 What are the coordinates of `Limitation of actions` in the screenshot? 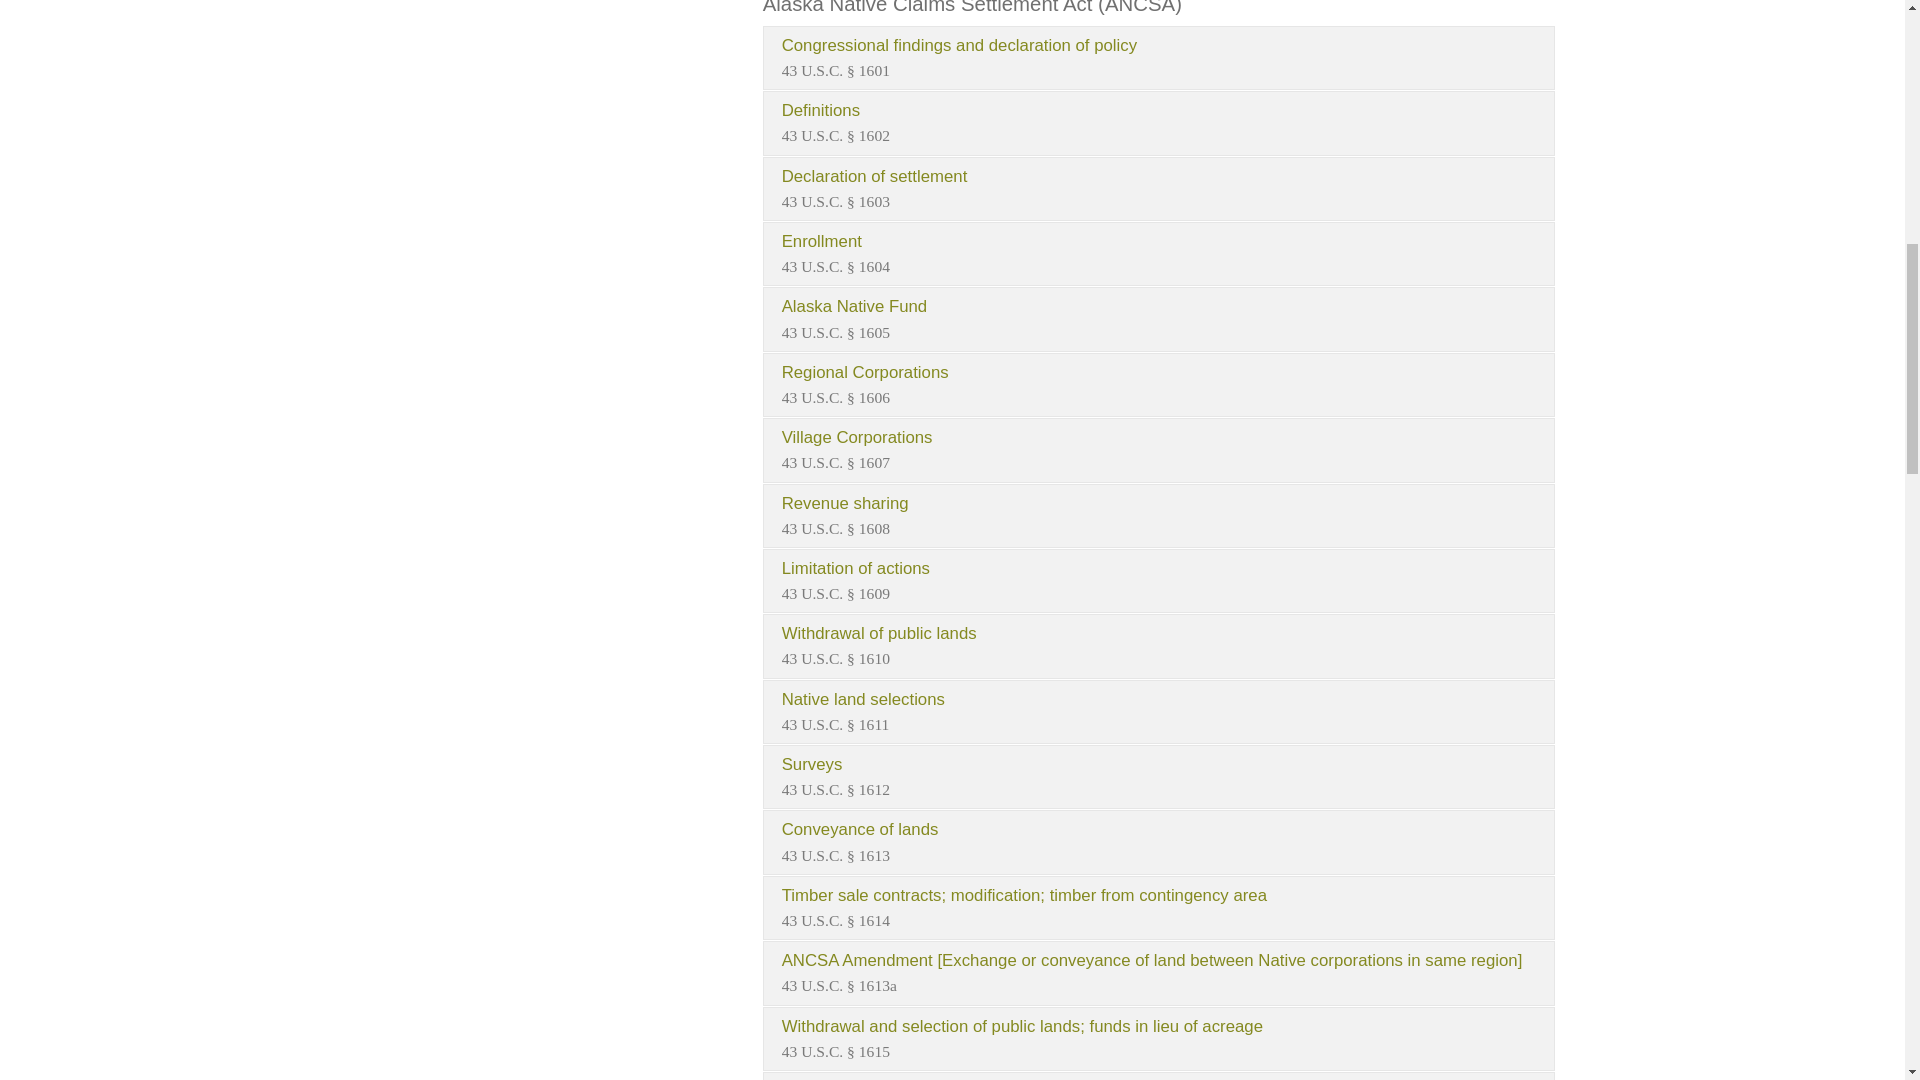 It's located at (1158, 580).